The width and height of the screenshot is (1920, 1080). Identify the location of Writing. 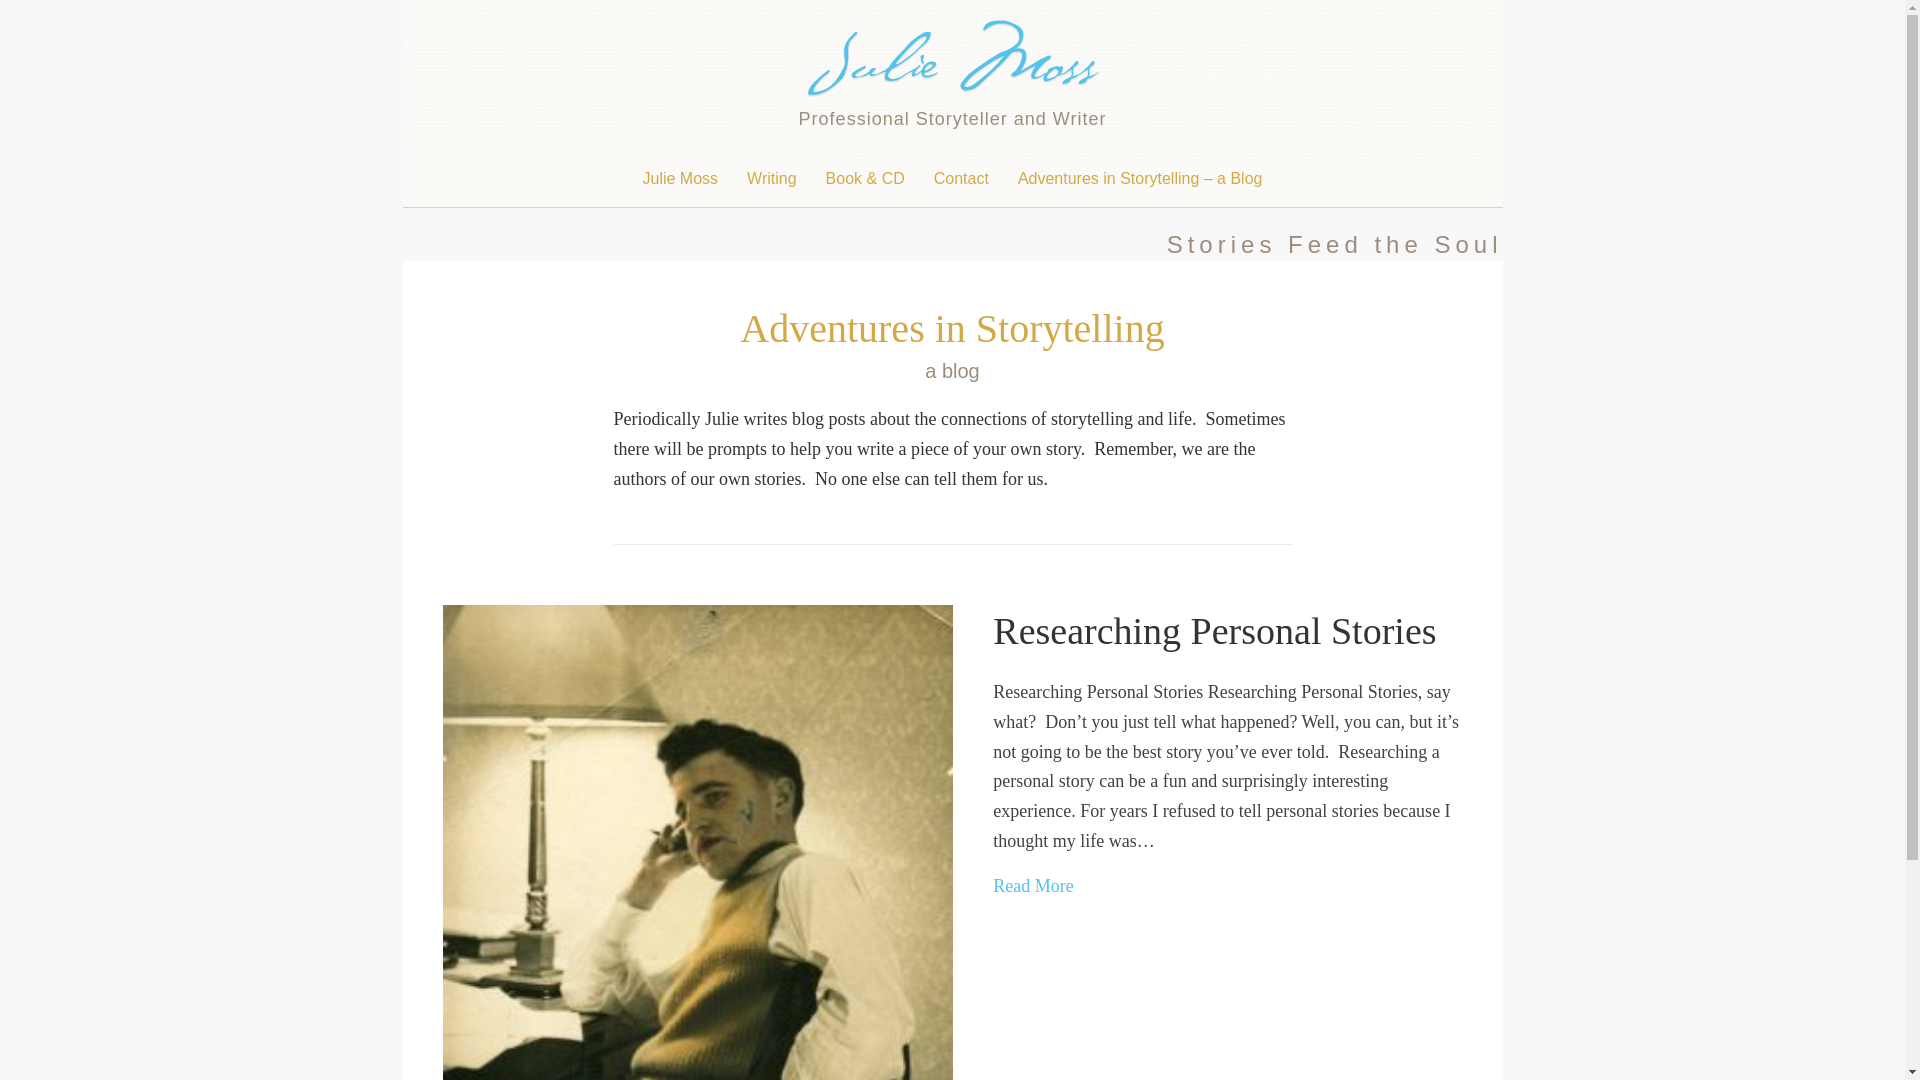
(772, 179).